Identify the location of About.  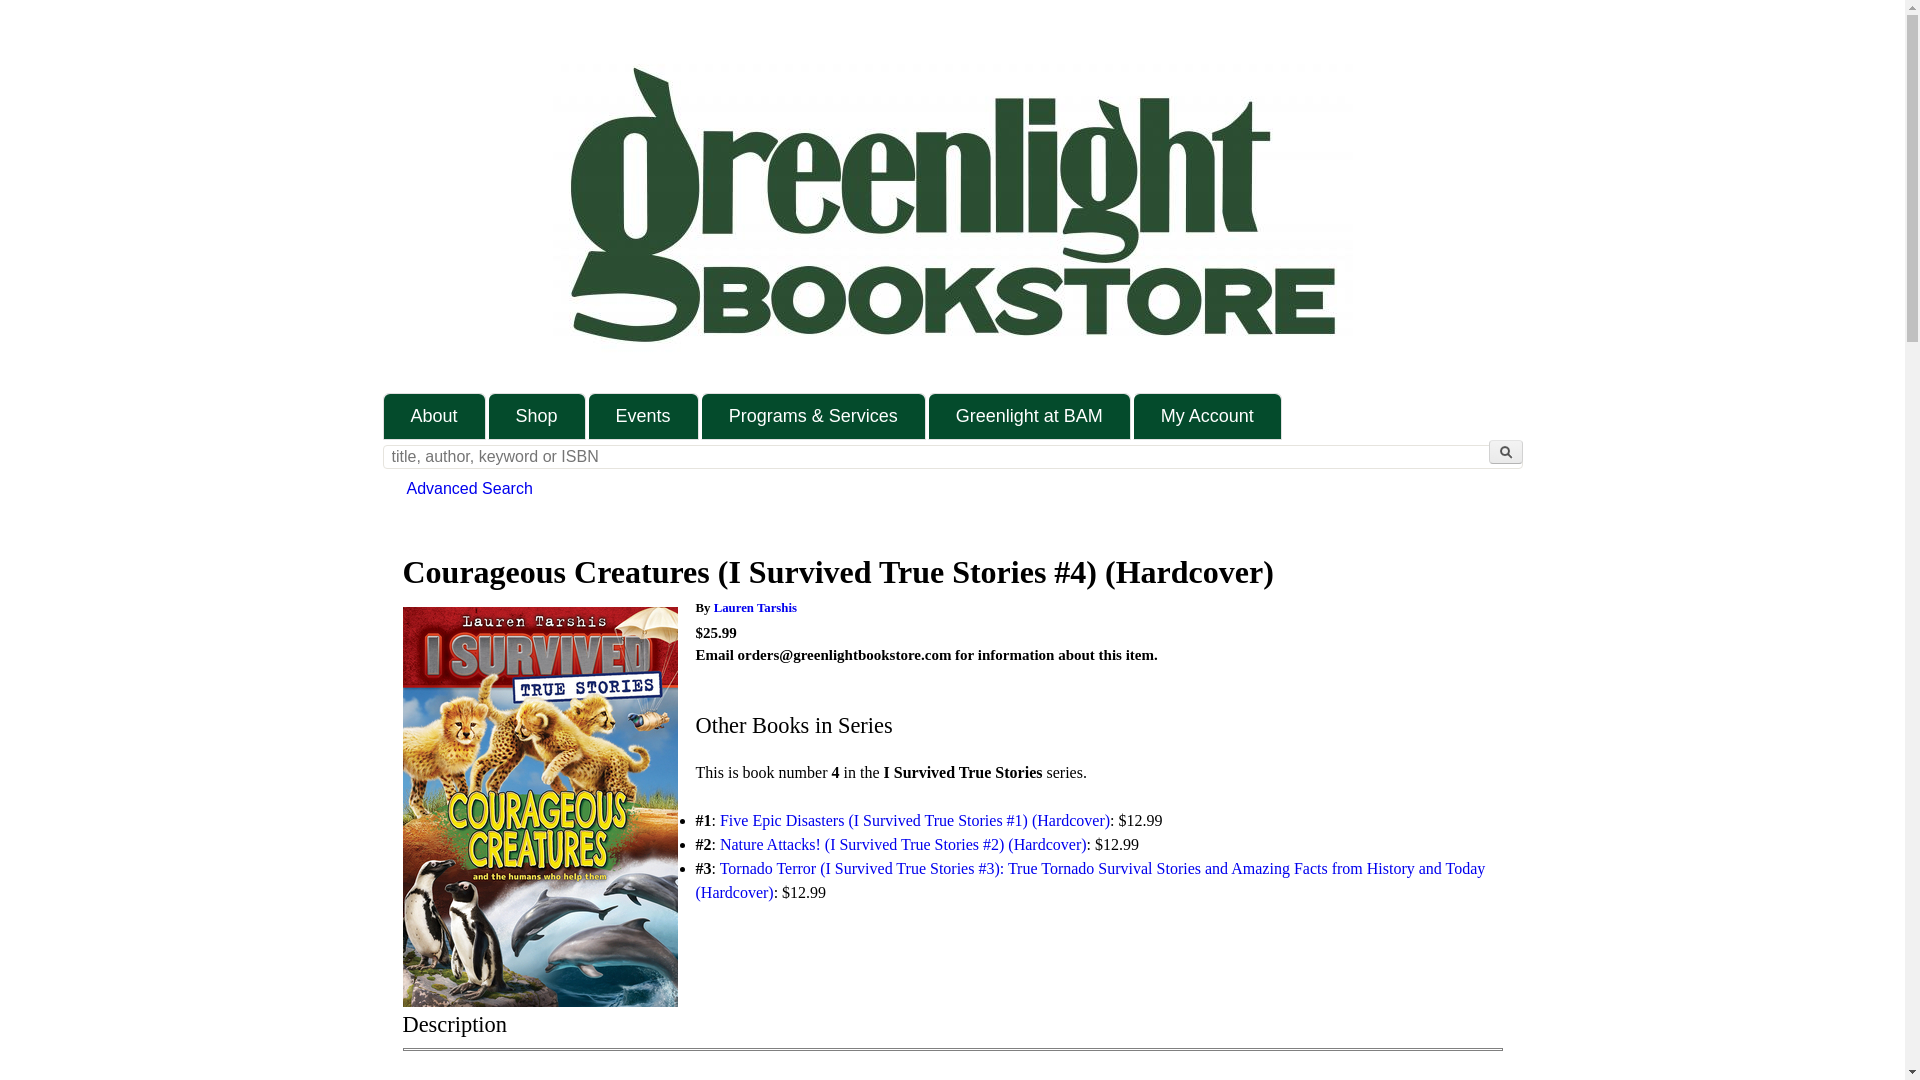
(434, 416).